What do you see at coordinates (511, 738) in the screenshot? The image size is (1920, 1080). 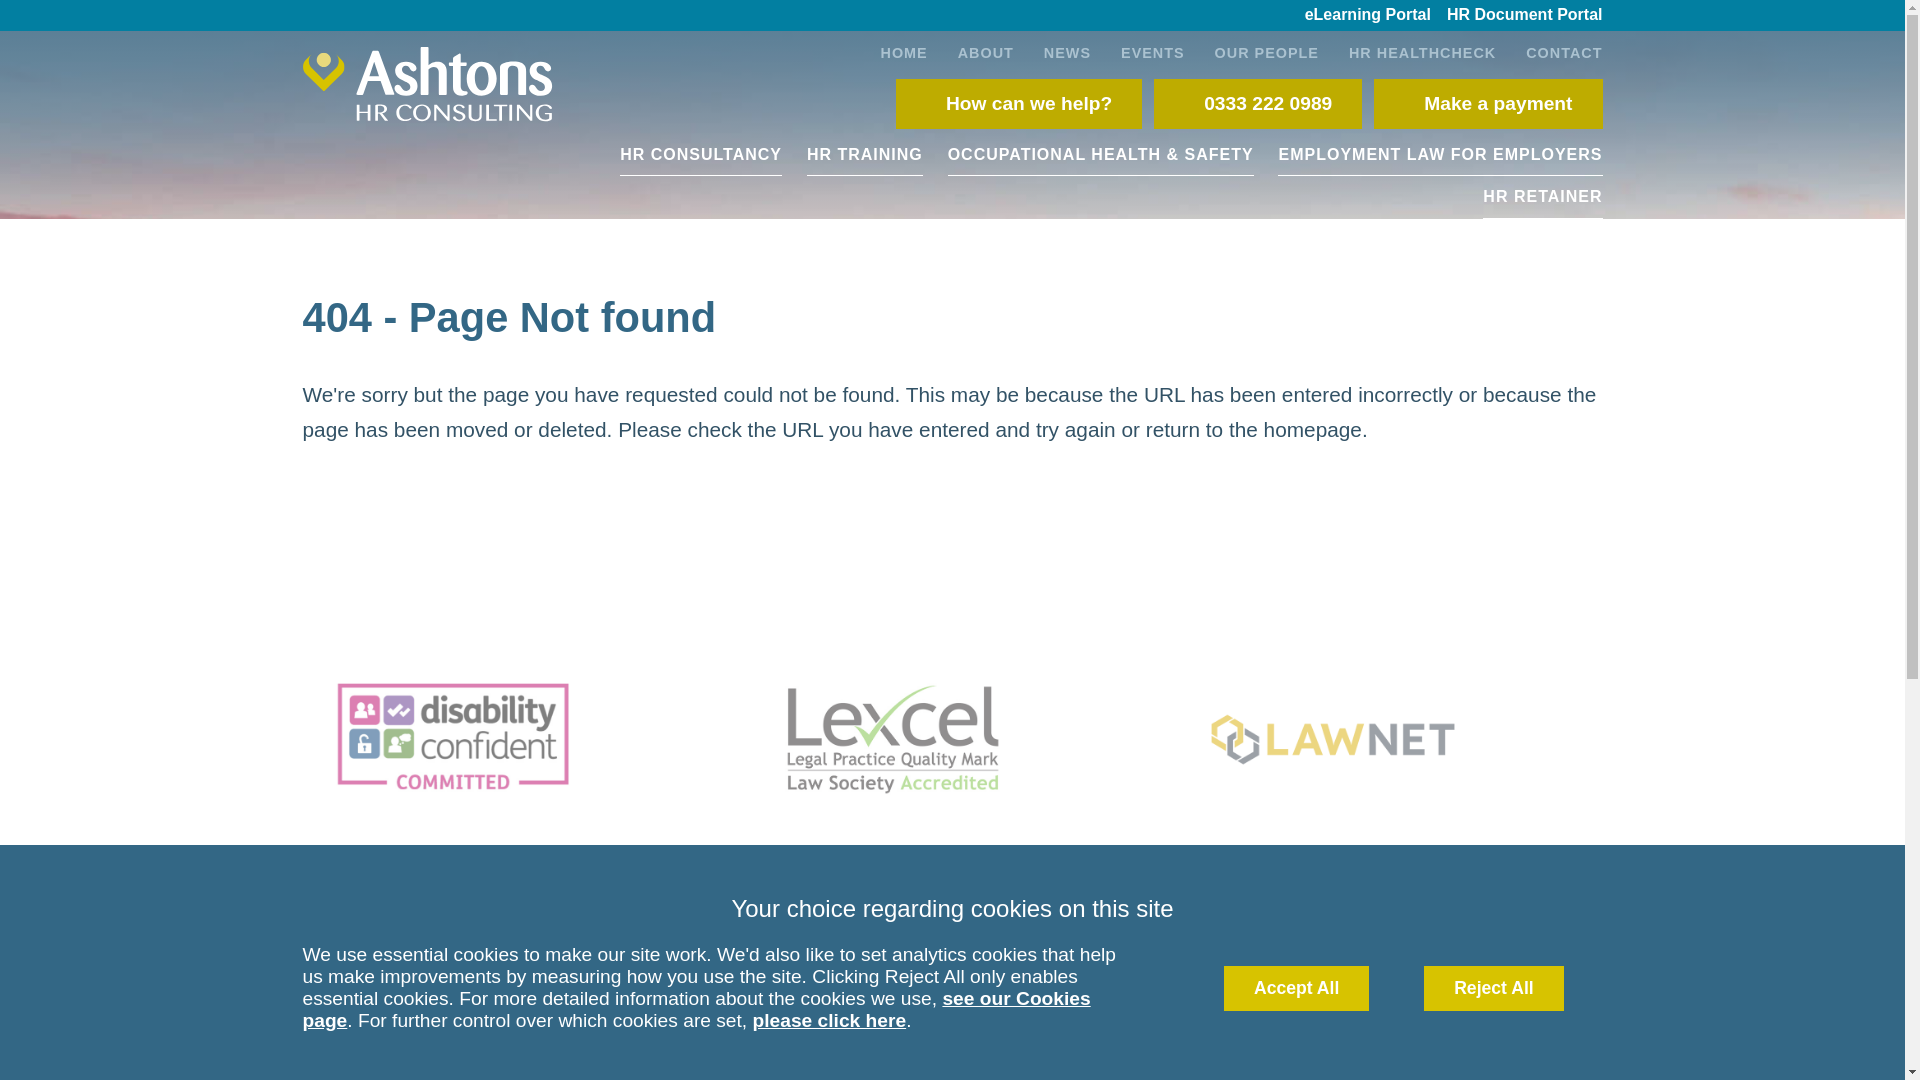 I see `Disability Confident Committed Employer` at bounding box center [511, 738].